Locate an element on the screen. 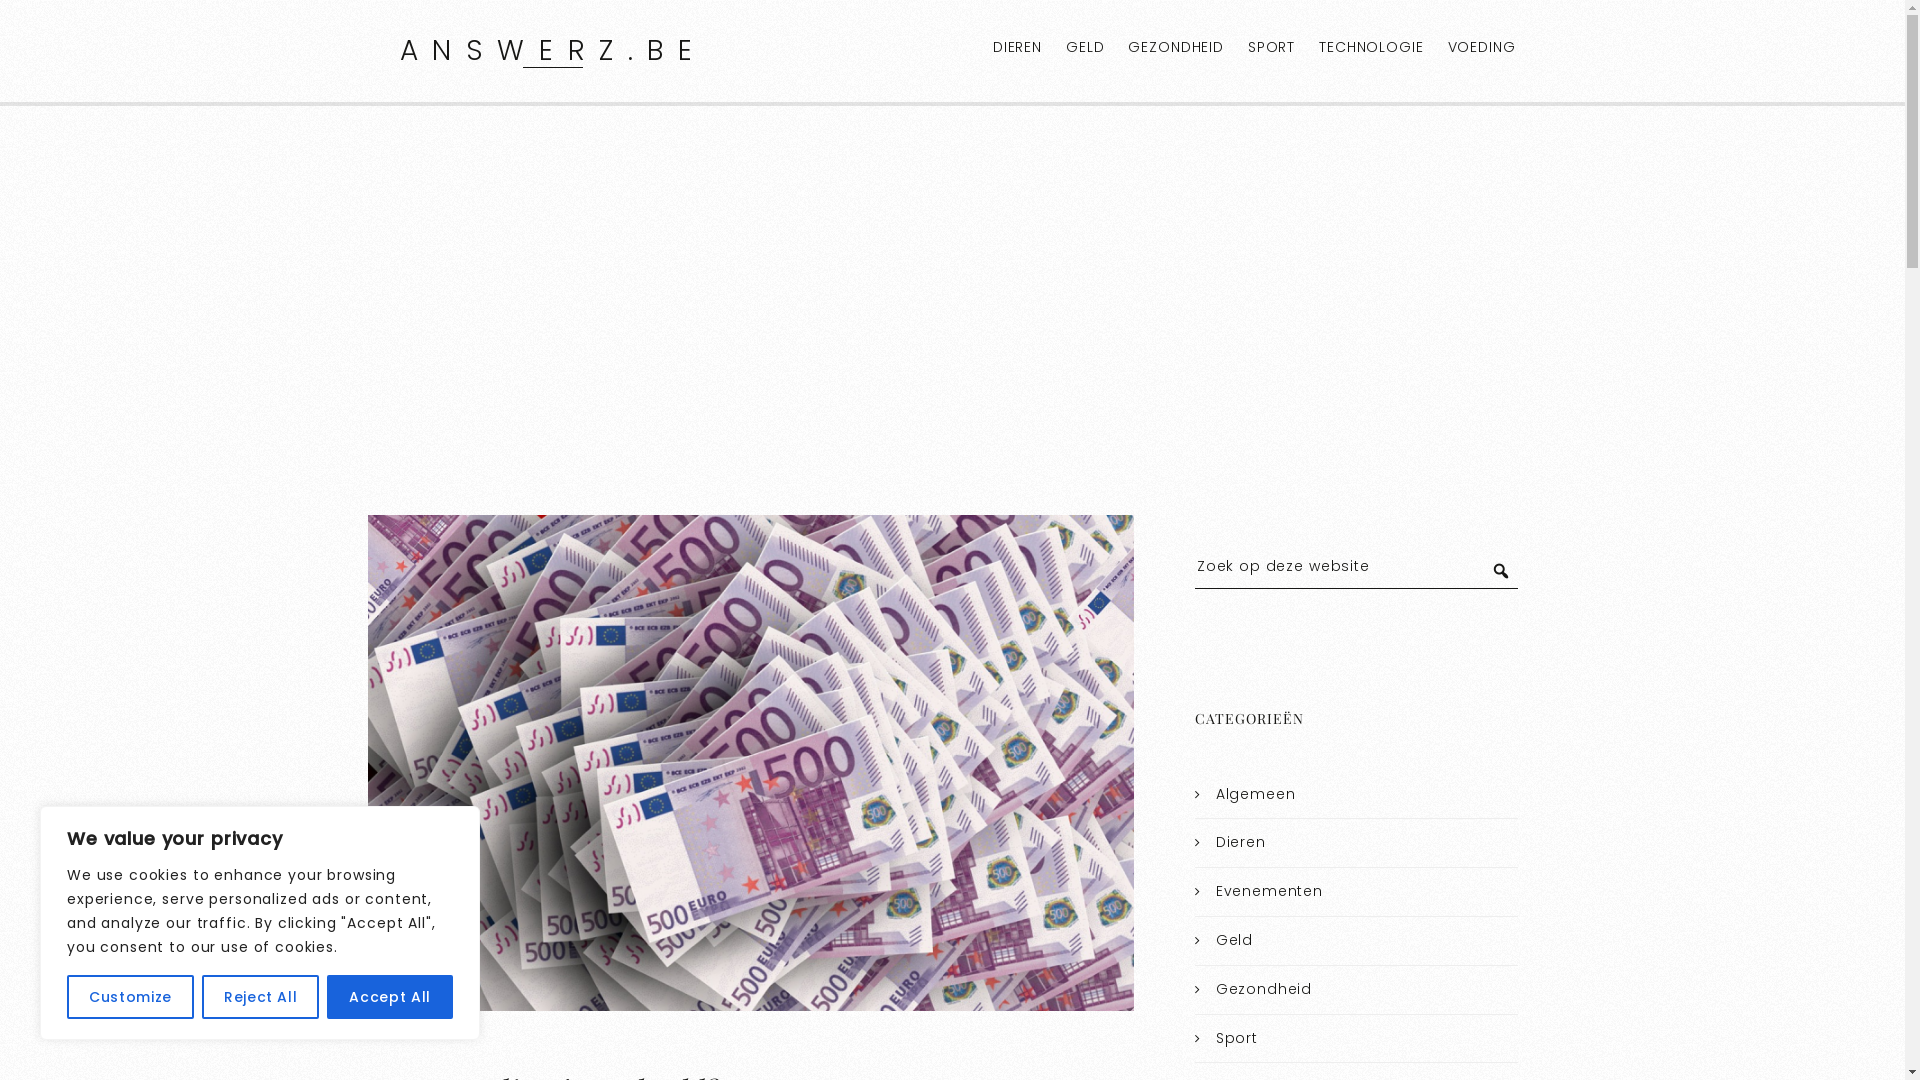  GEZONDHEID is located at coordinates (1176, 47).